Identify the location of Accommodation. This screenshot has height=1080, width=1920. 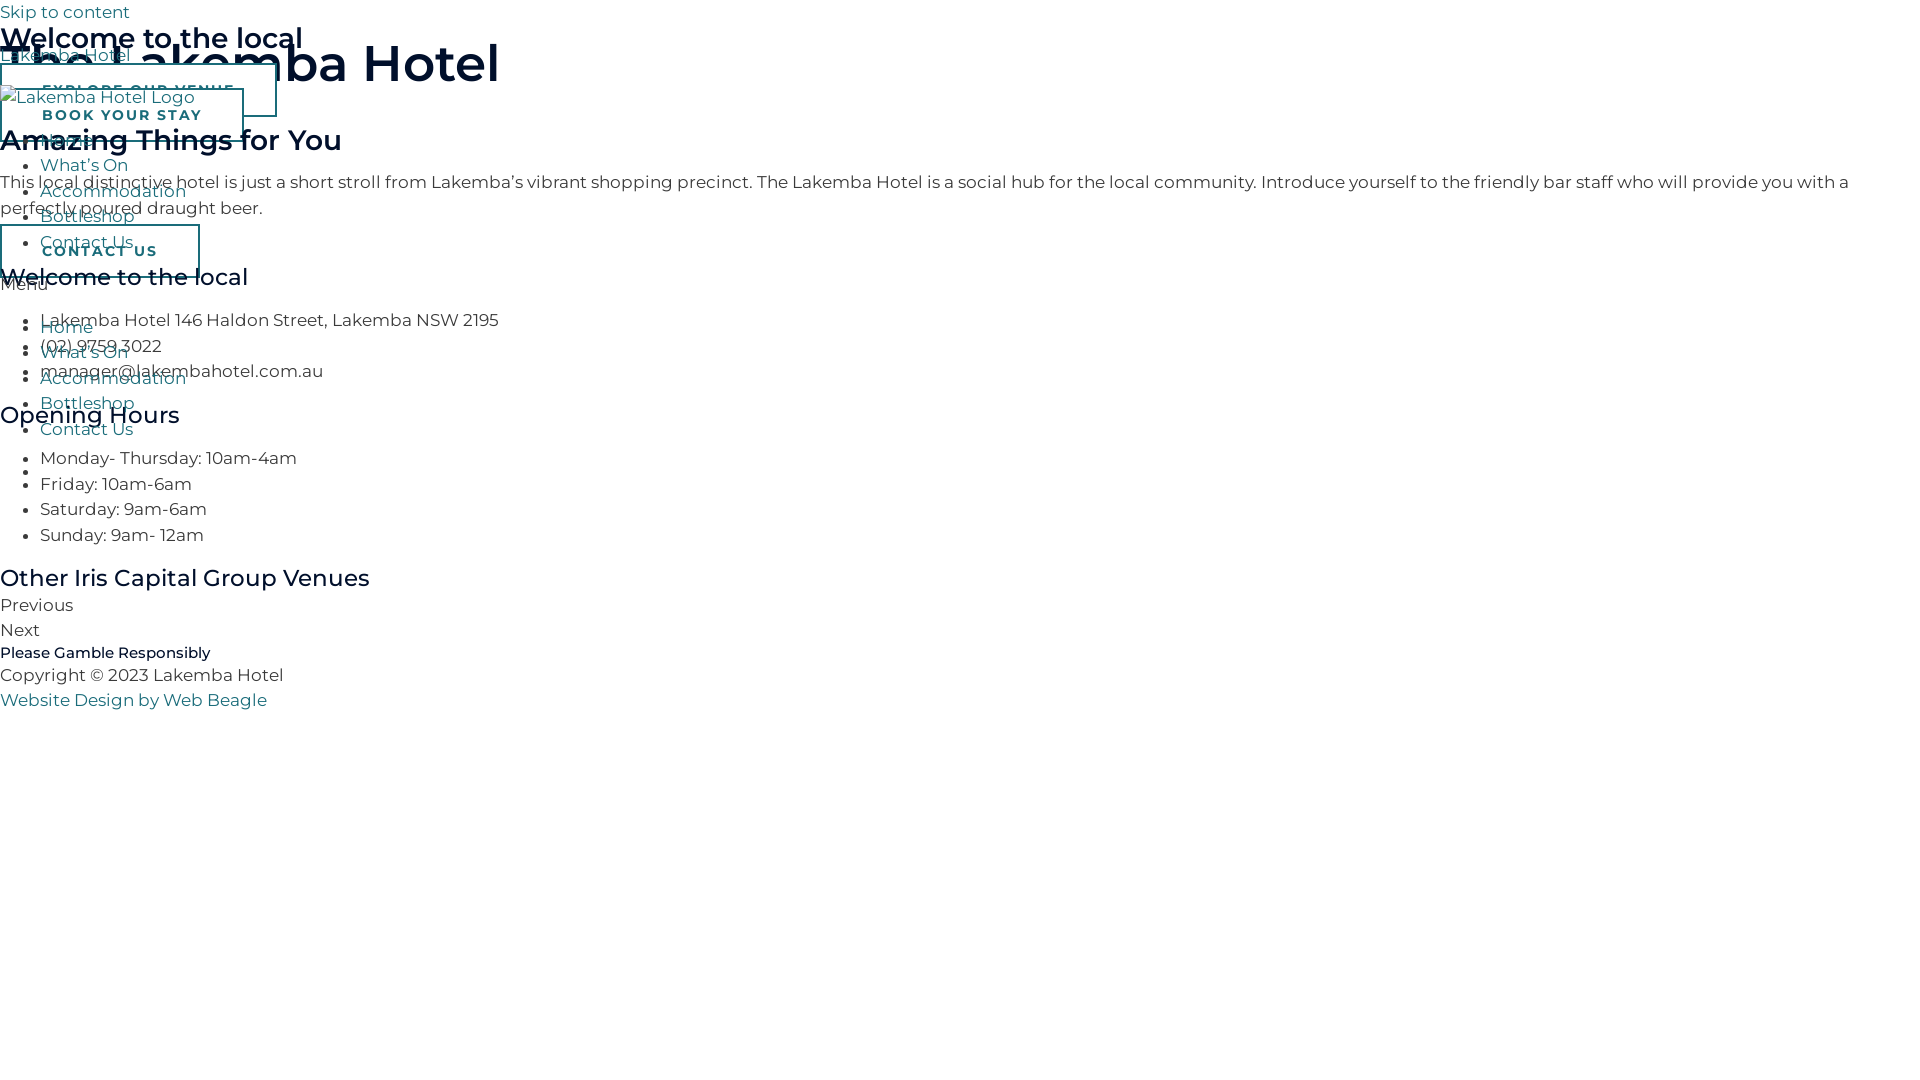
(113, 190).